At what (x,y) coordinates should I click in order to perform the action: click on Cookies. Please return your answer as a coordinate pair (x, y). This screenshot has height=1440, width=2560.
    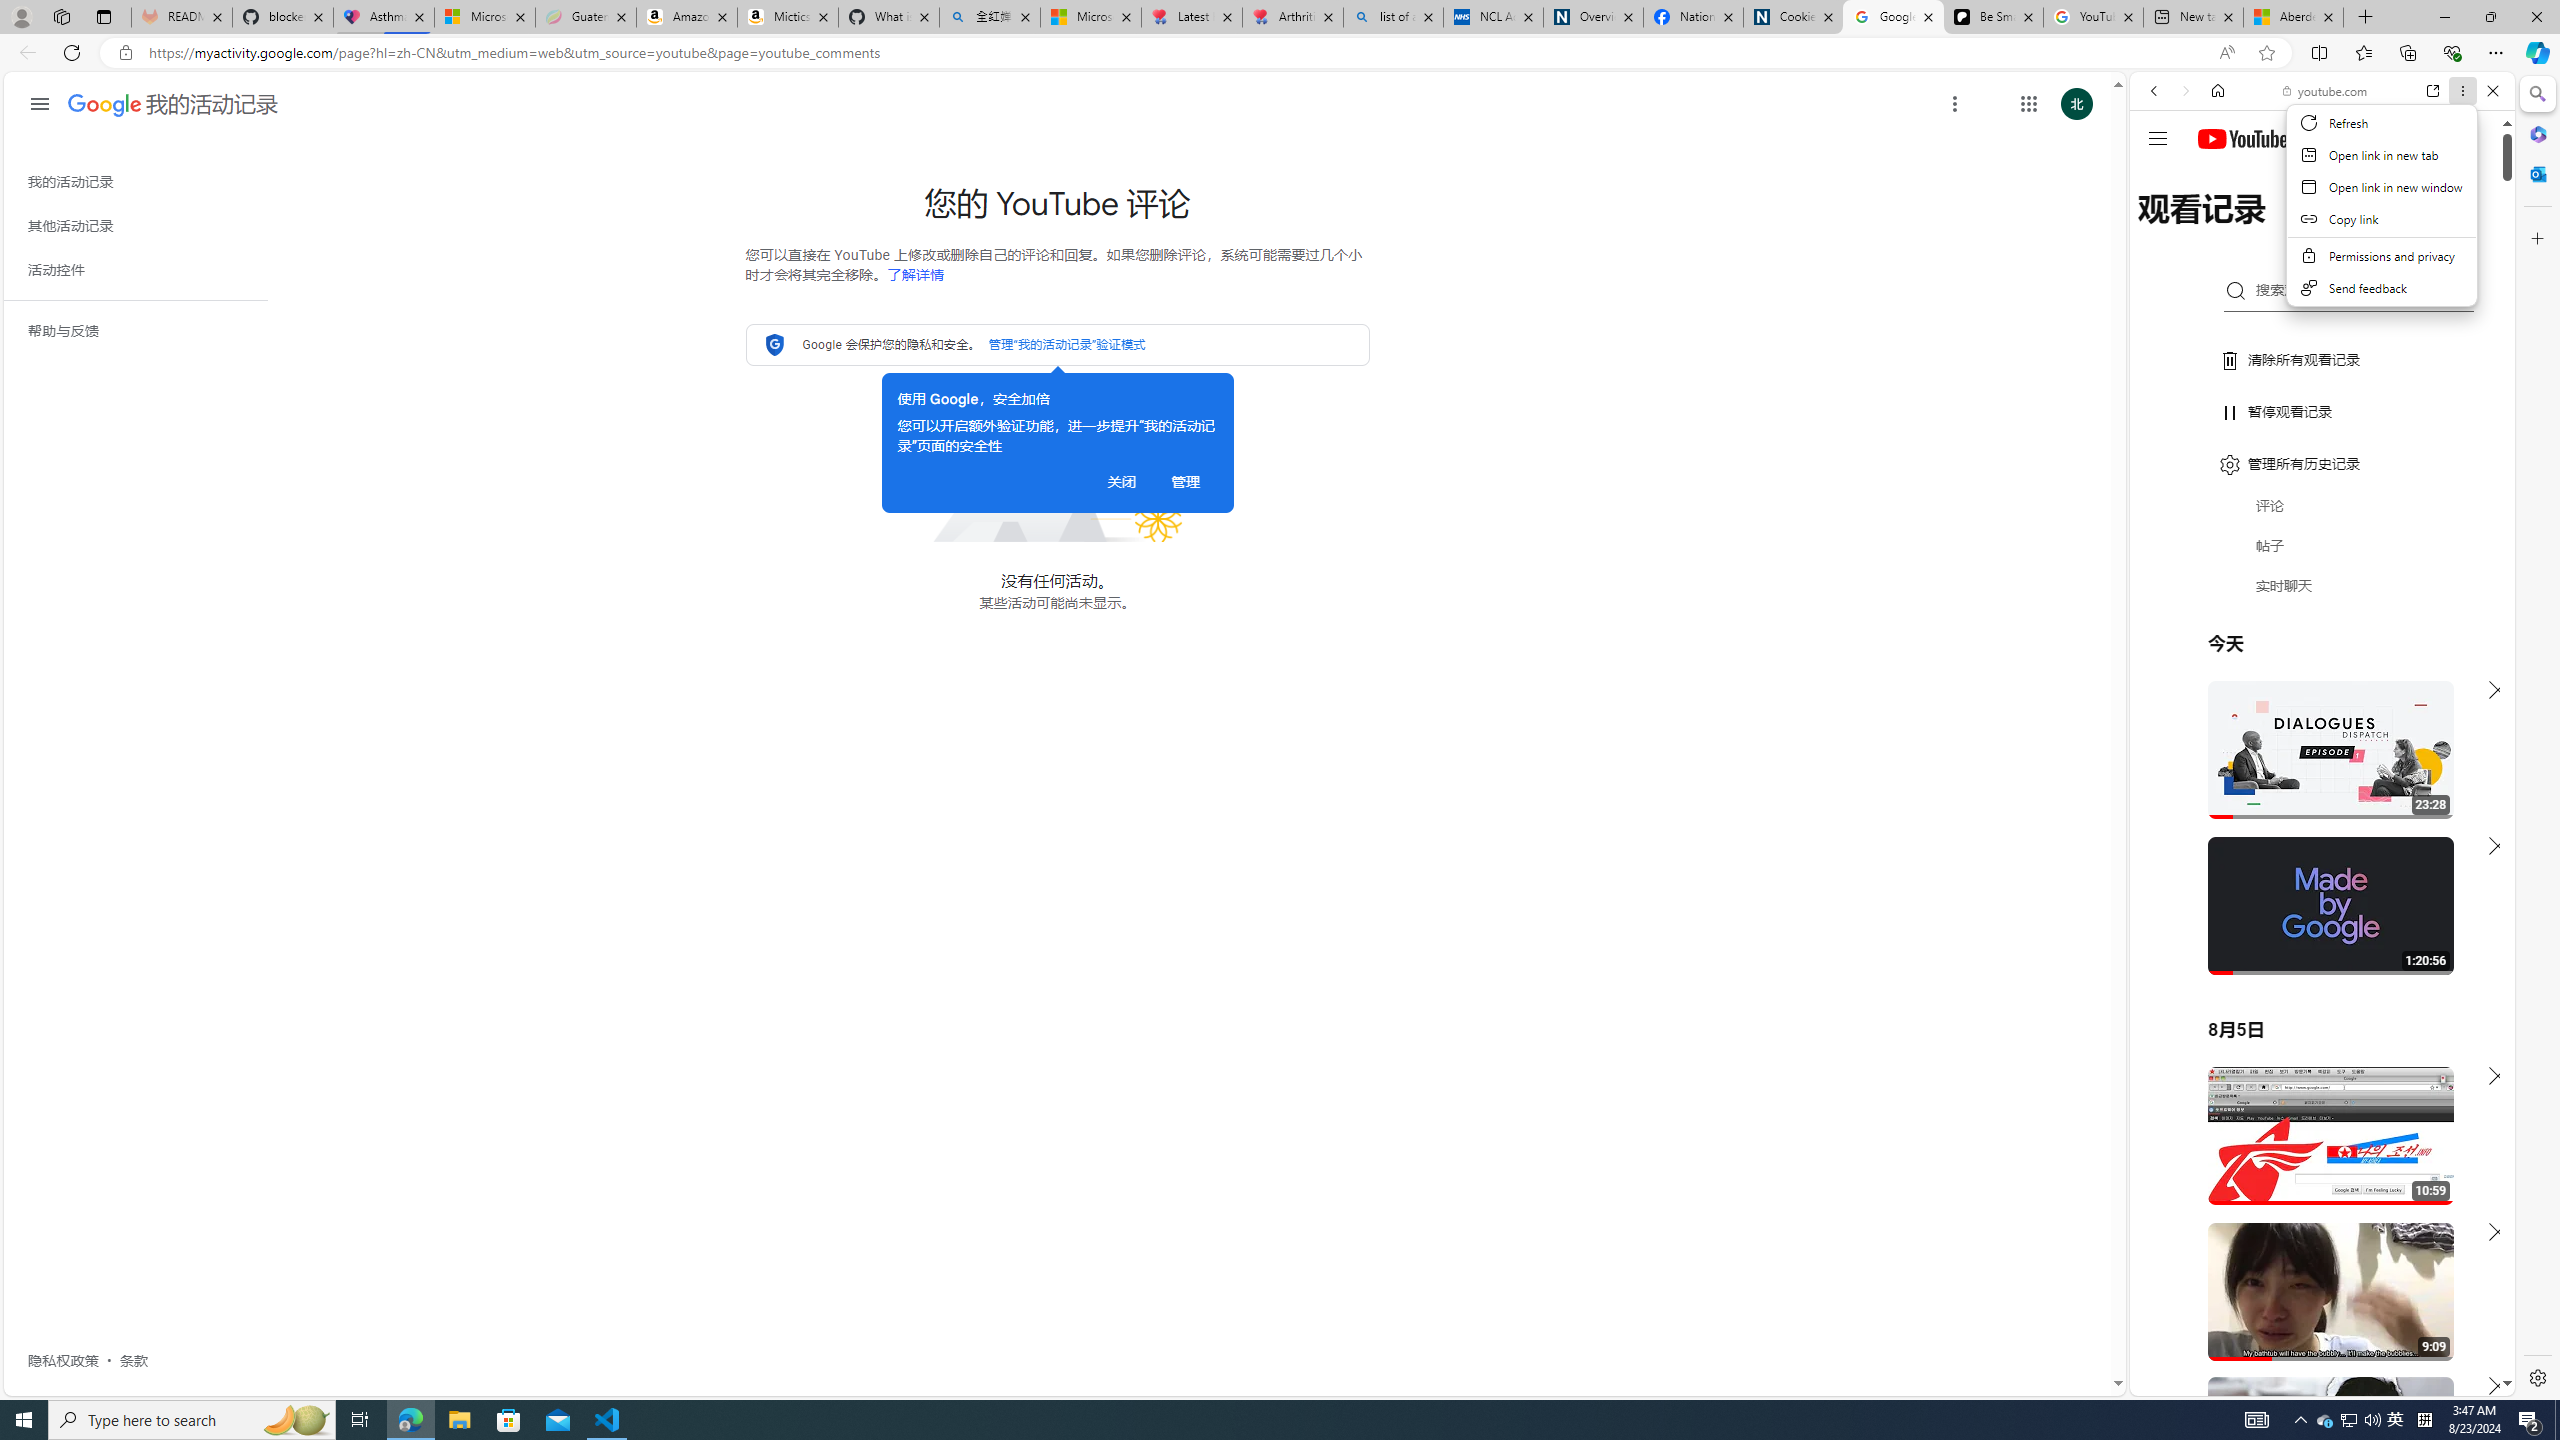
    Looking at the image, I should click on (1792, 17).